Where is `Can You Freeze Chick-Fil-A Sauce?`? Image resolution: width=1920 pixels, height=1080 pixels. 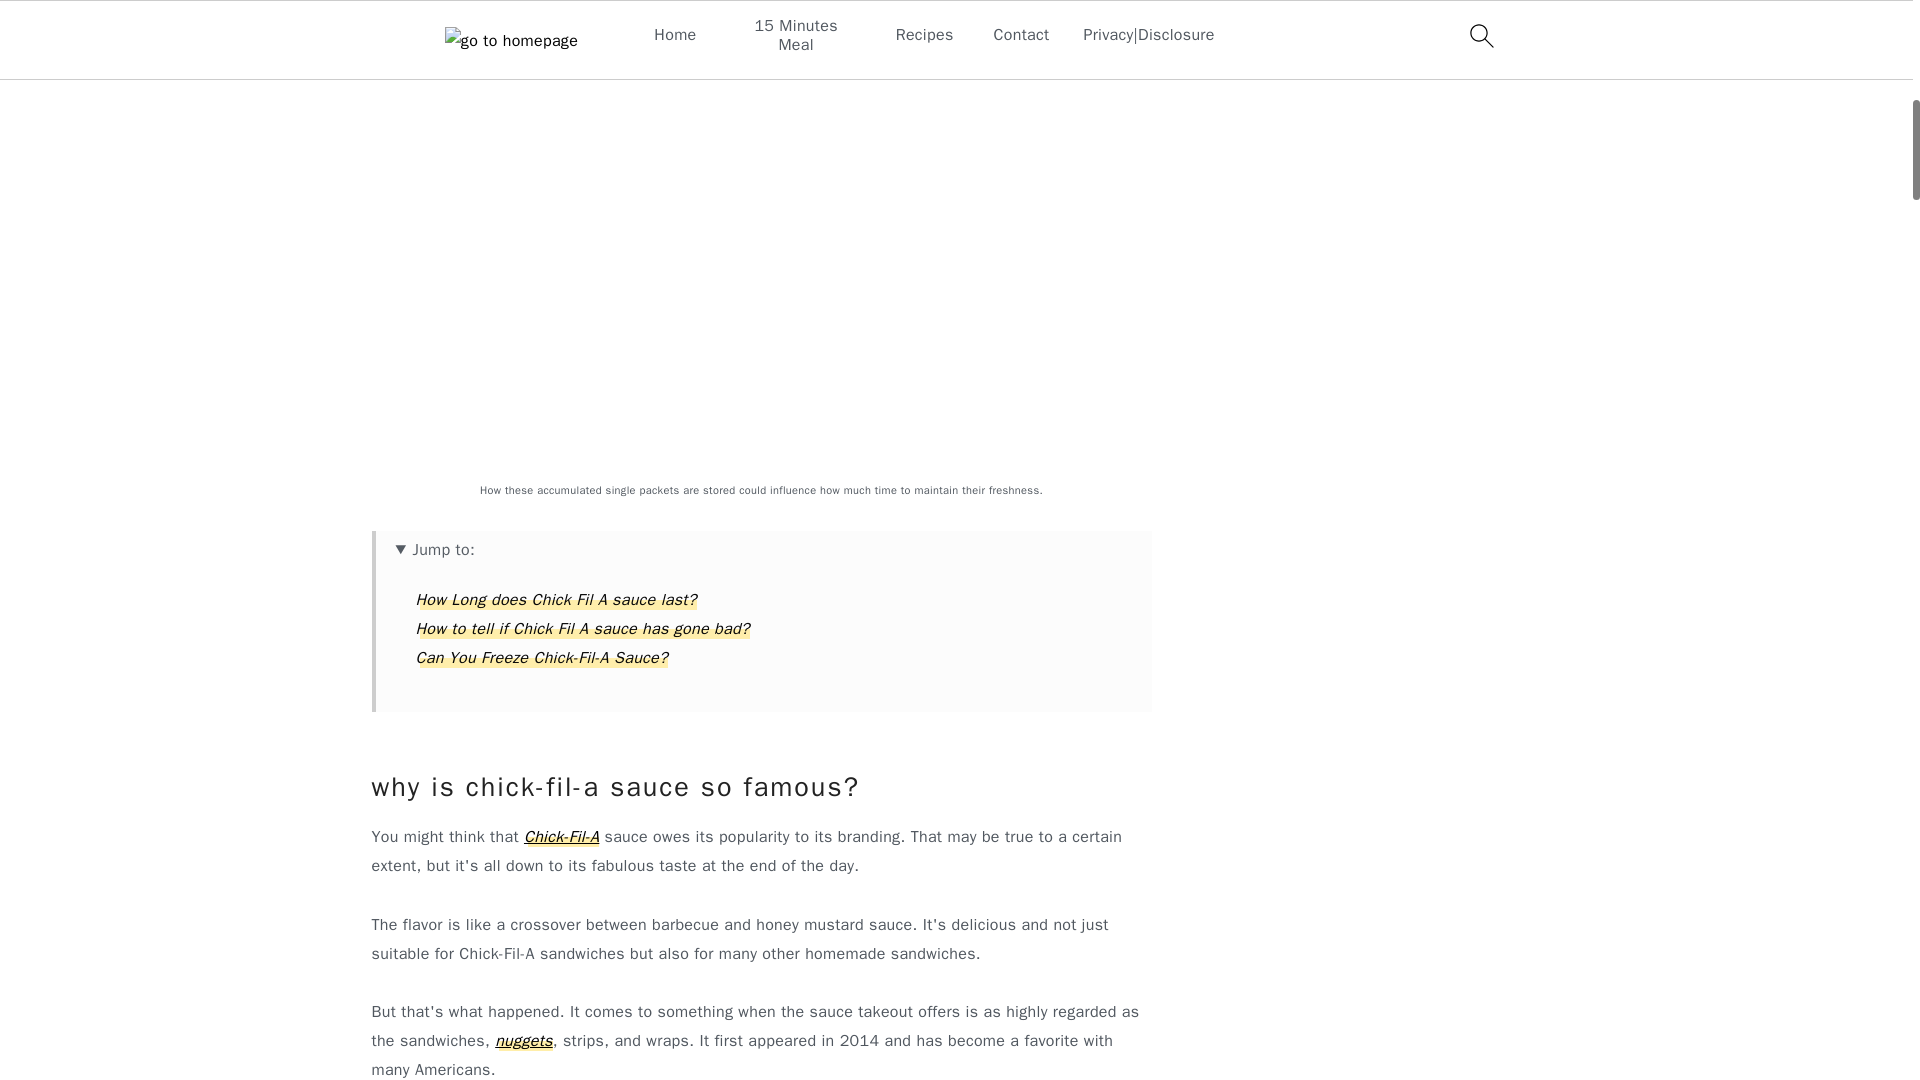 Can You Freeze Chick-Fil-A Sauce? is located at coordinates (542, 658).